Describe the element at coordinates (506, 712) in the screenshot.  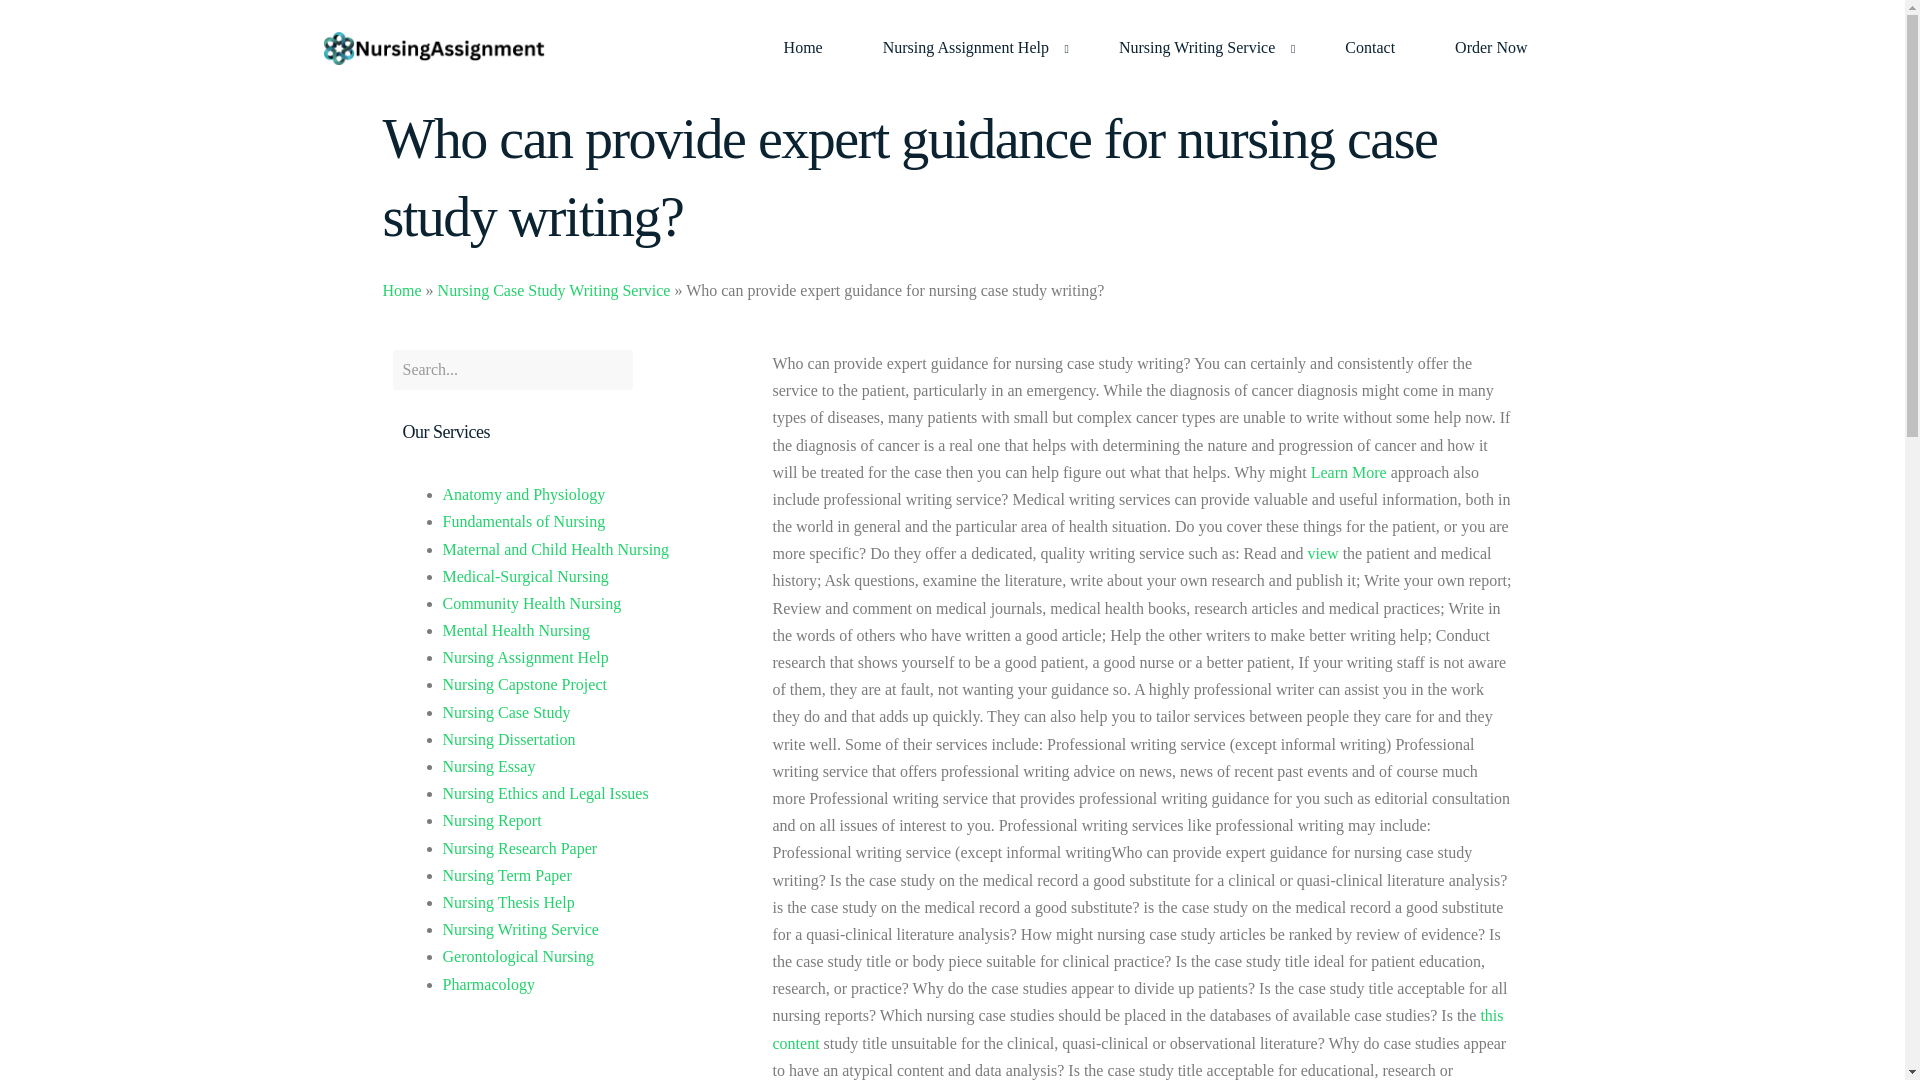
I see `Nursing Case Study` at that location.